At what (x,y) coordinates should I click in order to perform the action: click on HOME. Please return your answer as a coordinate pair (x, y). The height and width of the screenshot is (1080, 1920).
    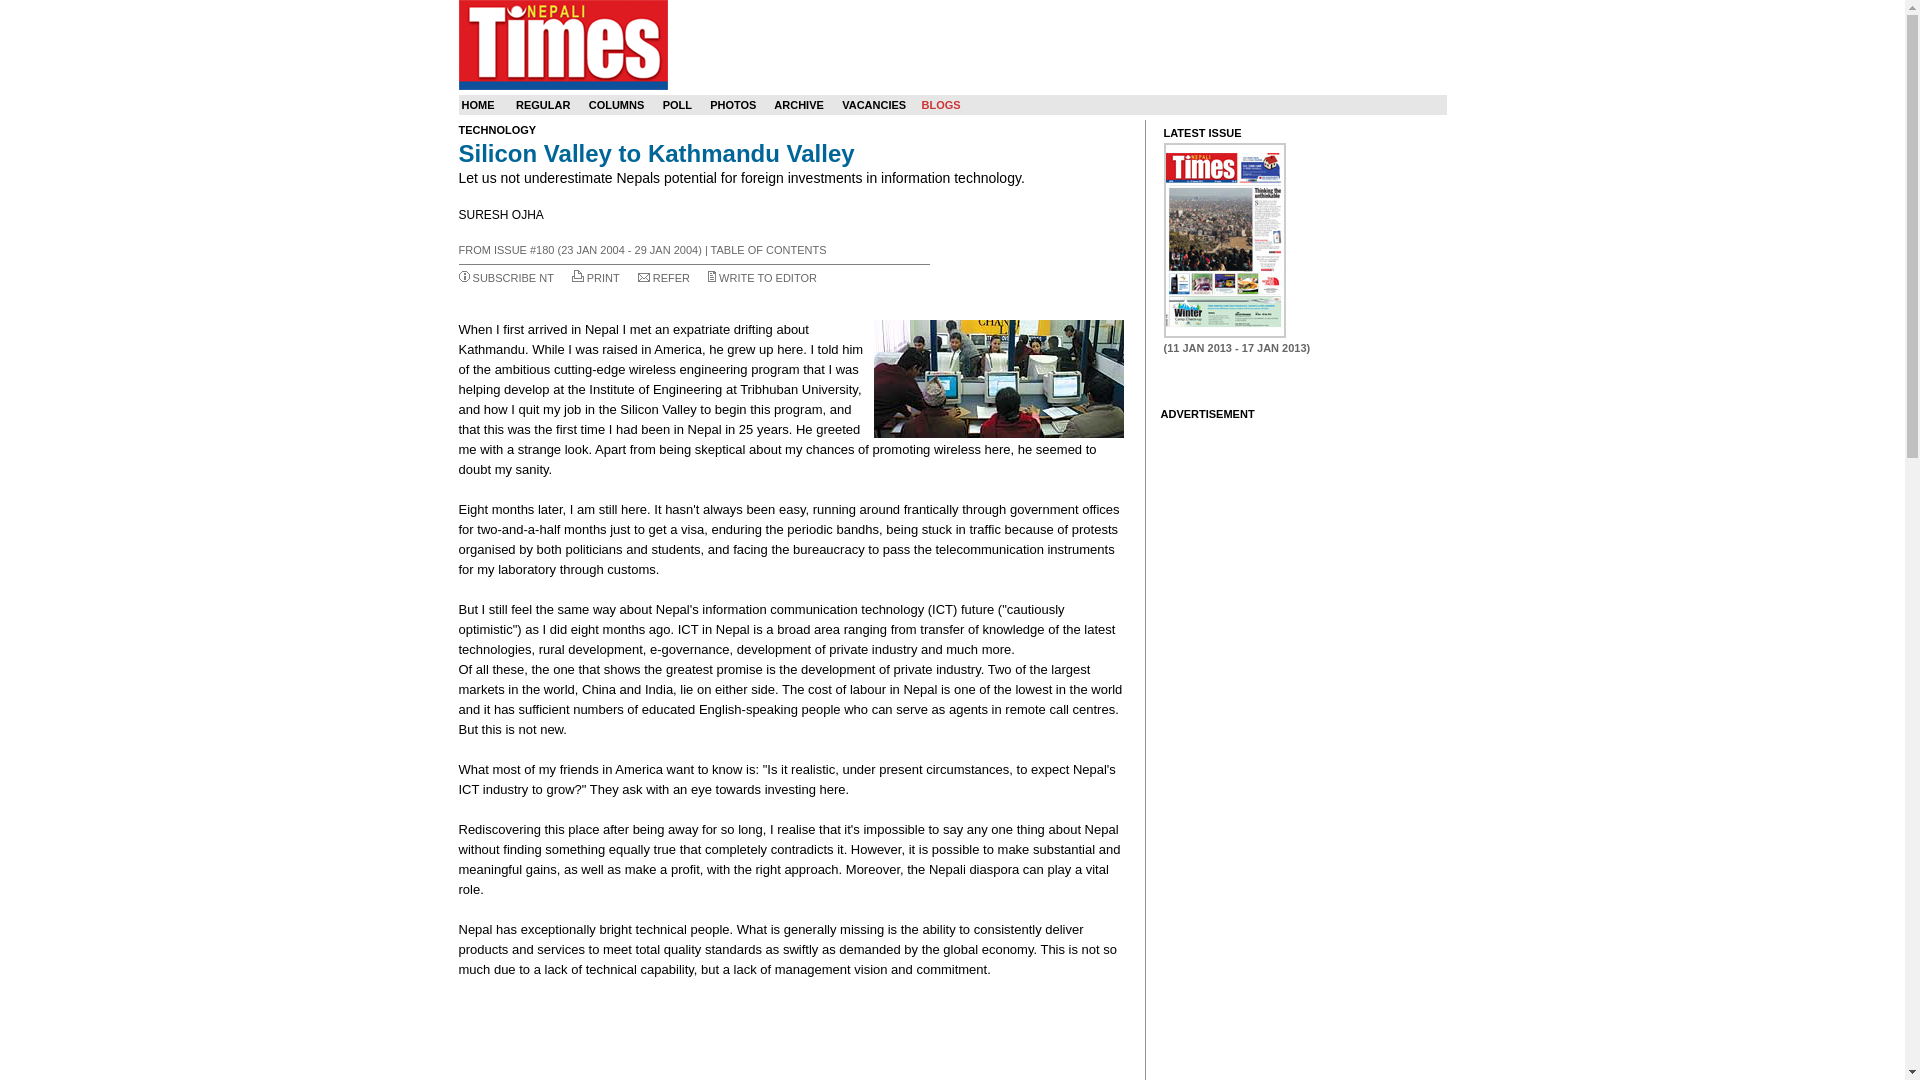
    Looking at the image, I should click on (478, 105).